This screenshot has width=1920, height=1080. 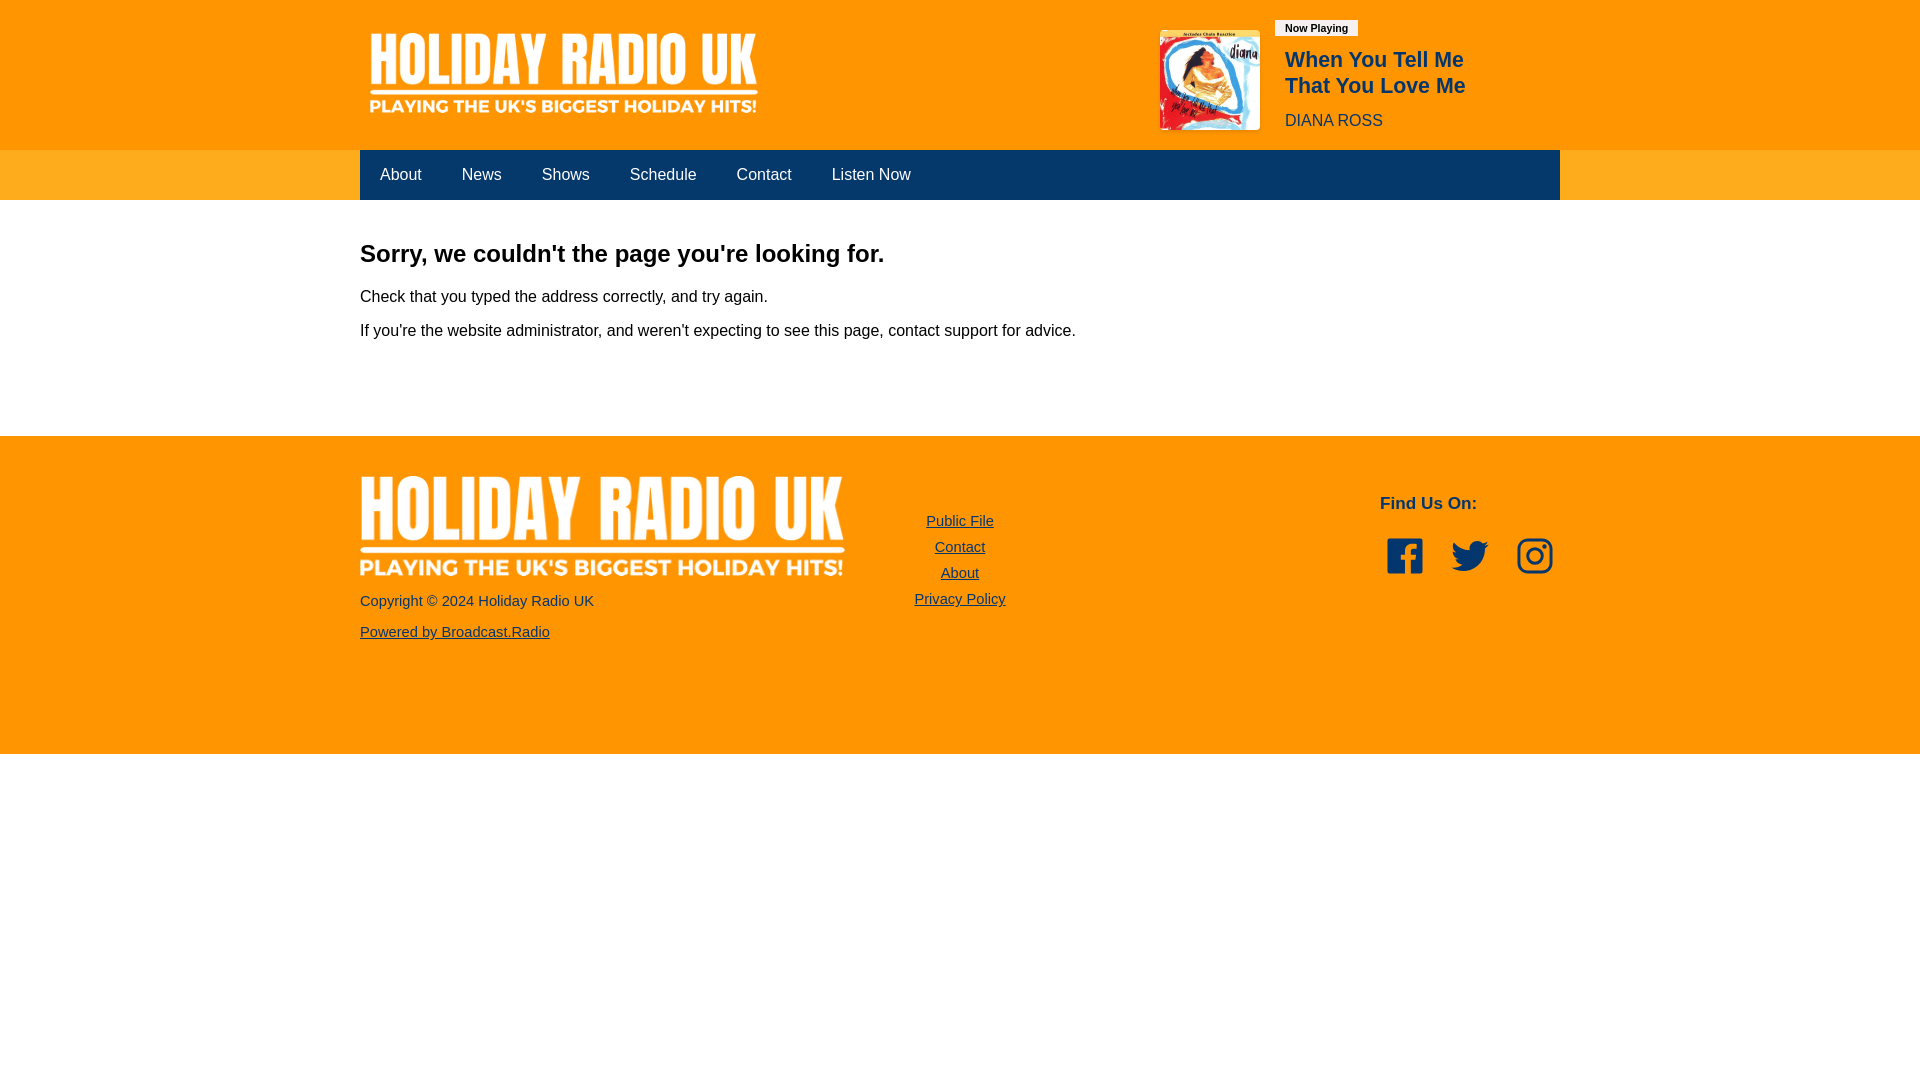 I want to click on Powered by Broadcast.Radio, so click(x=454, y=632).